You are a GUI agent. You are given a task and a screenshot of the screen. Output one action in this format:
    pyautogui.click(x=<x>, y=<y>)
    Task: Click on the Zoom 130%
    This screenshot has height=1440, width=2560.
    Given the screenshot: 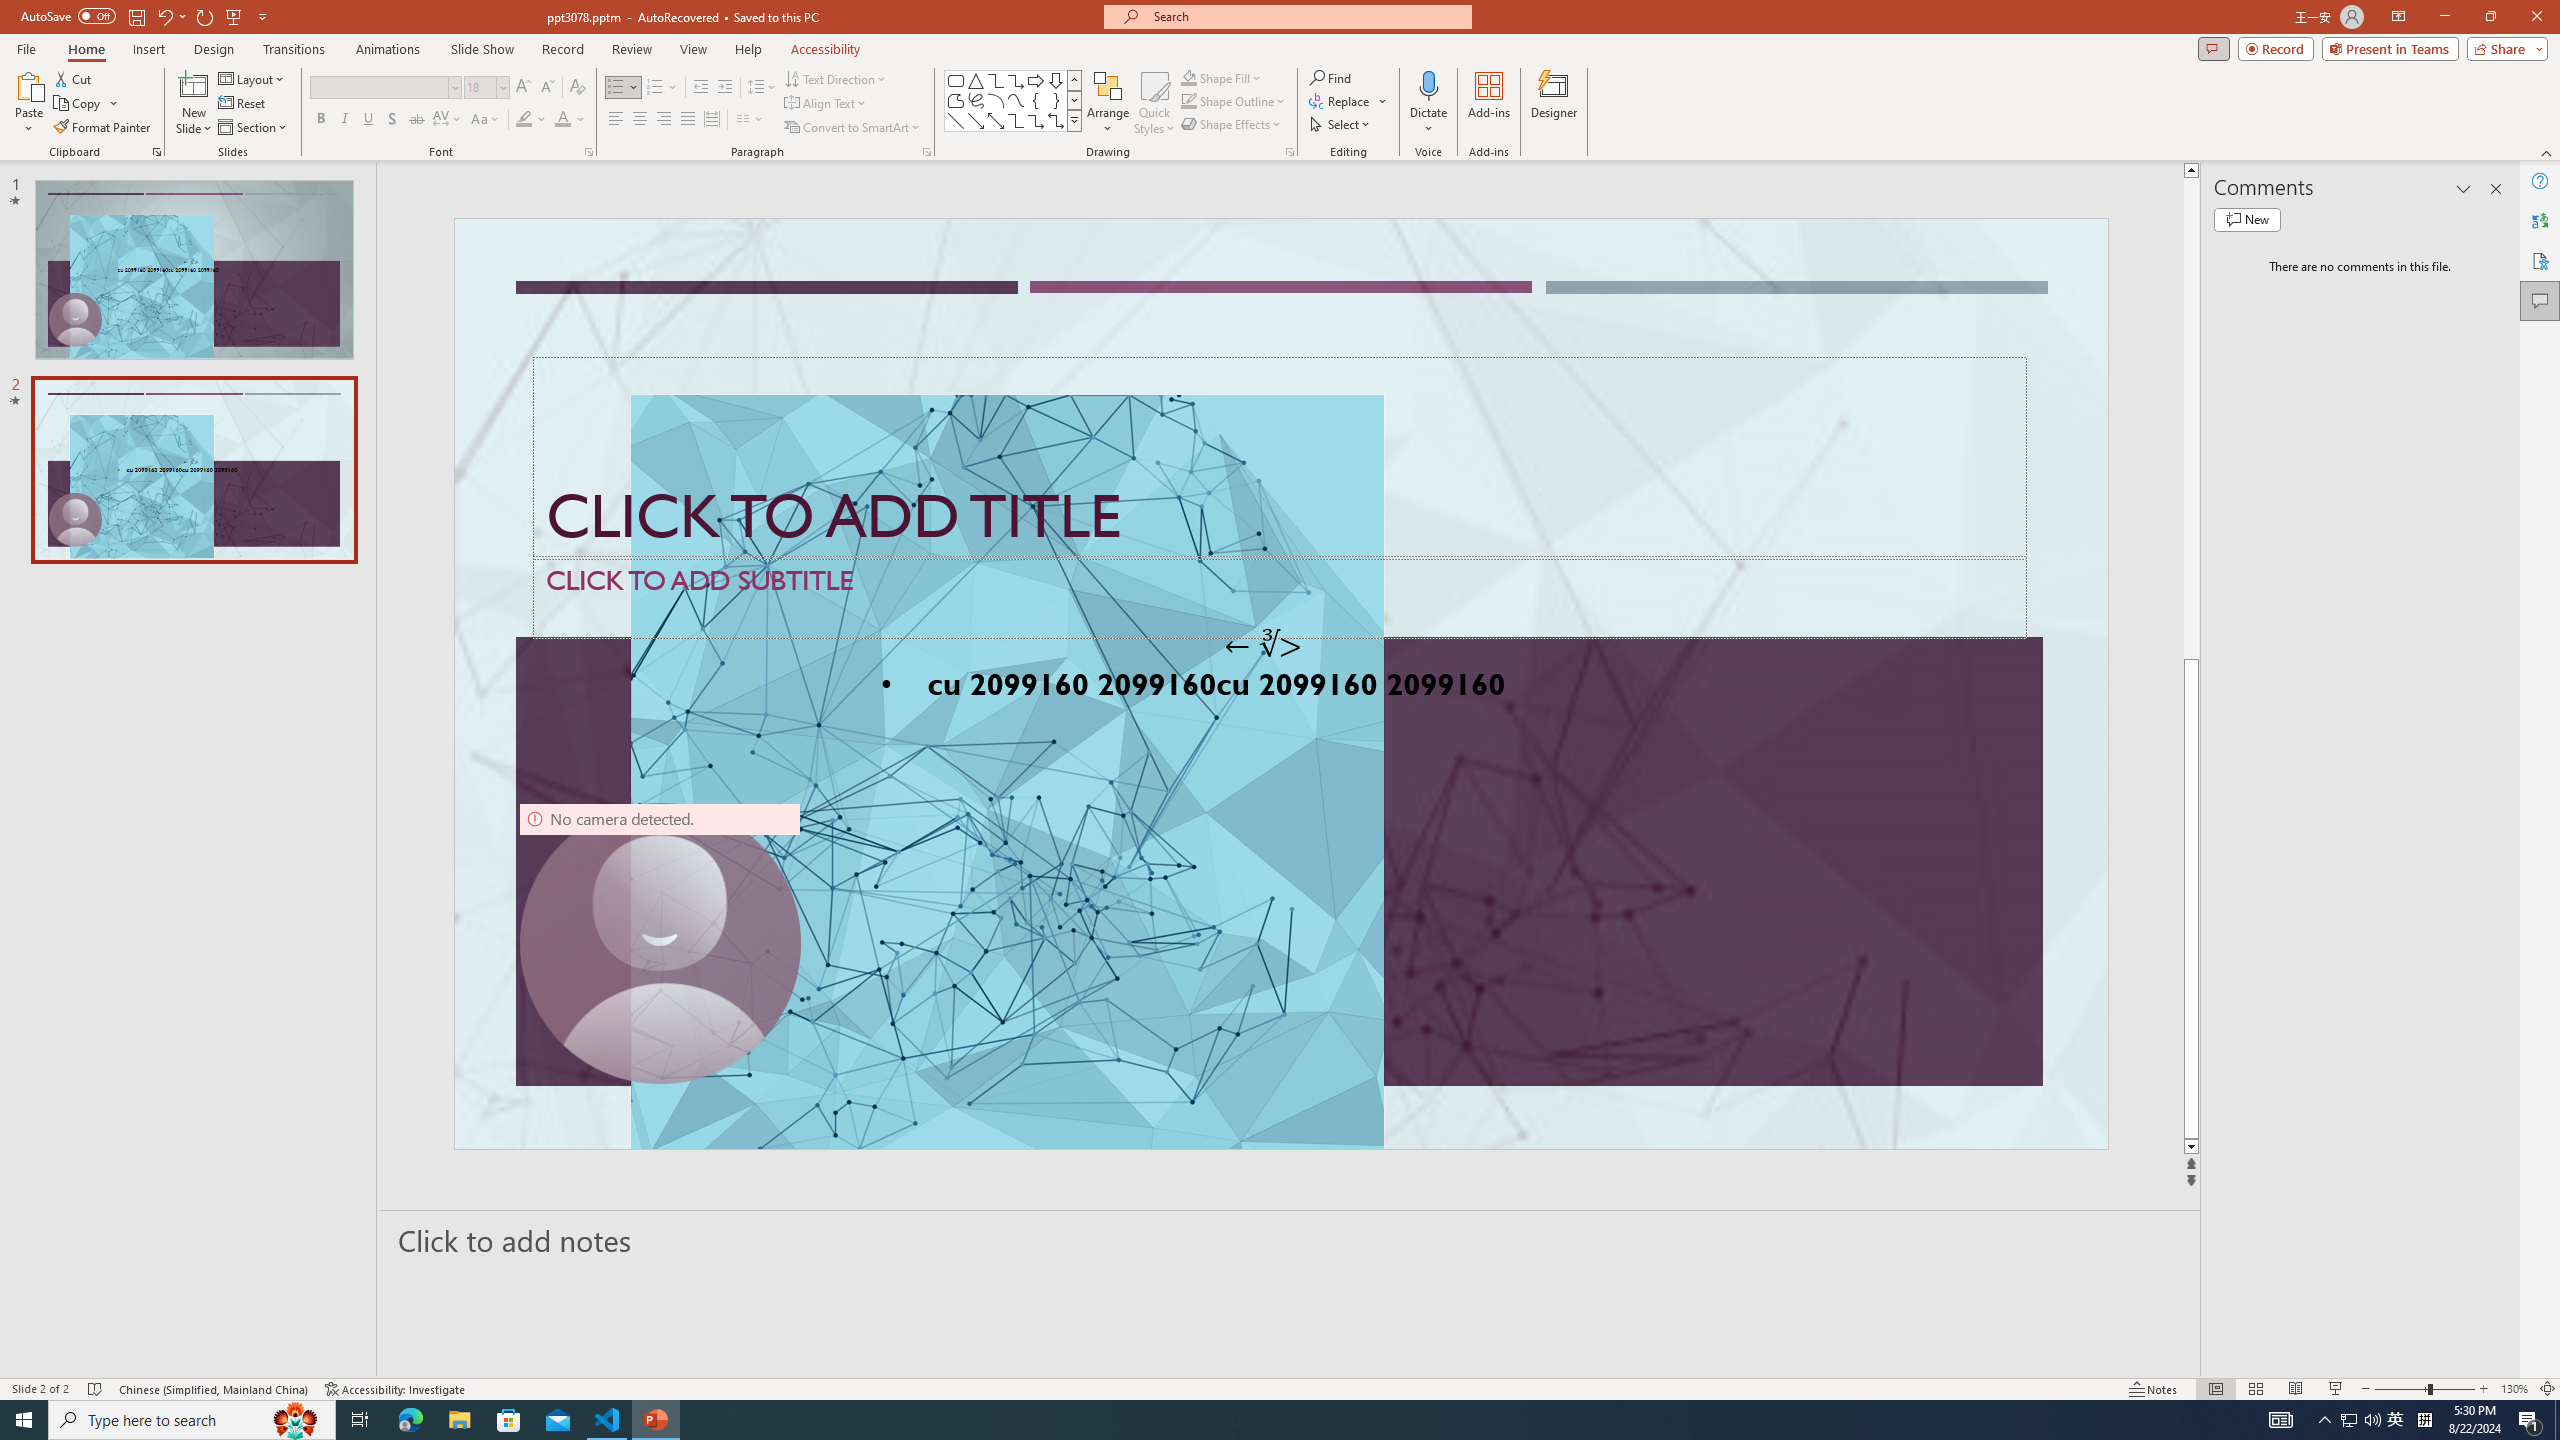 What is the action you would take?
    pyautogui.click(x=2514, y=1389)
    